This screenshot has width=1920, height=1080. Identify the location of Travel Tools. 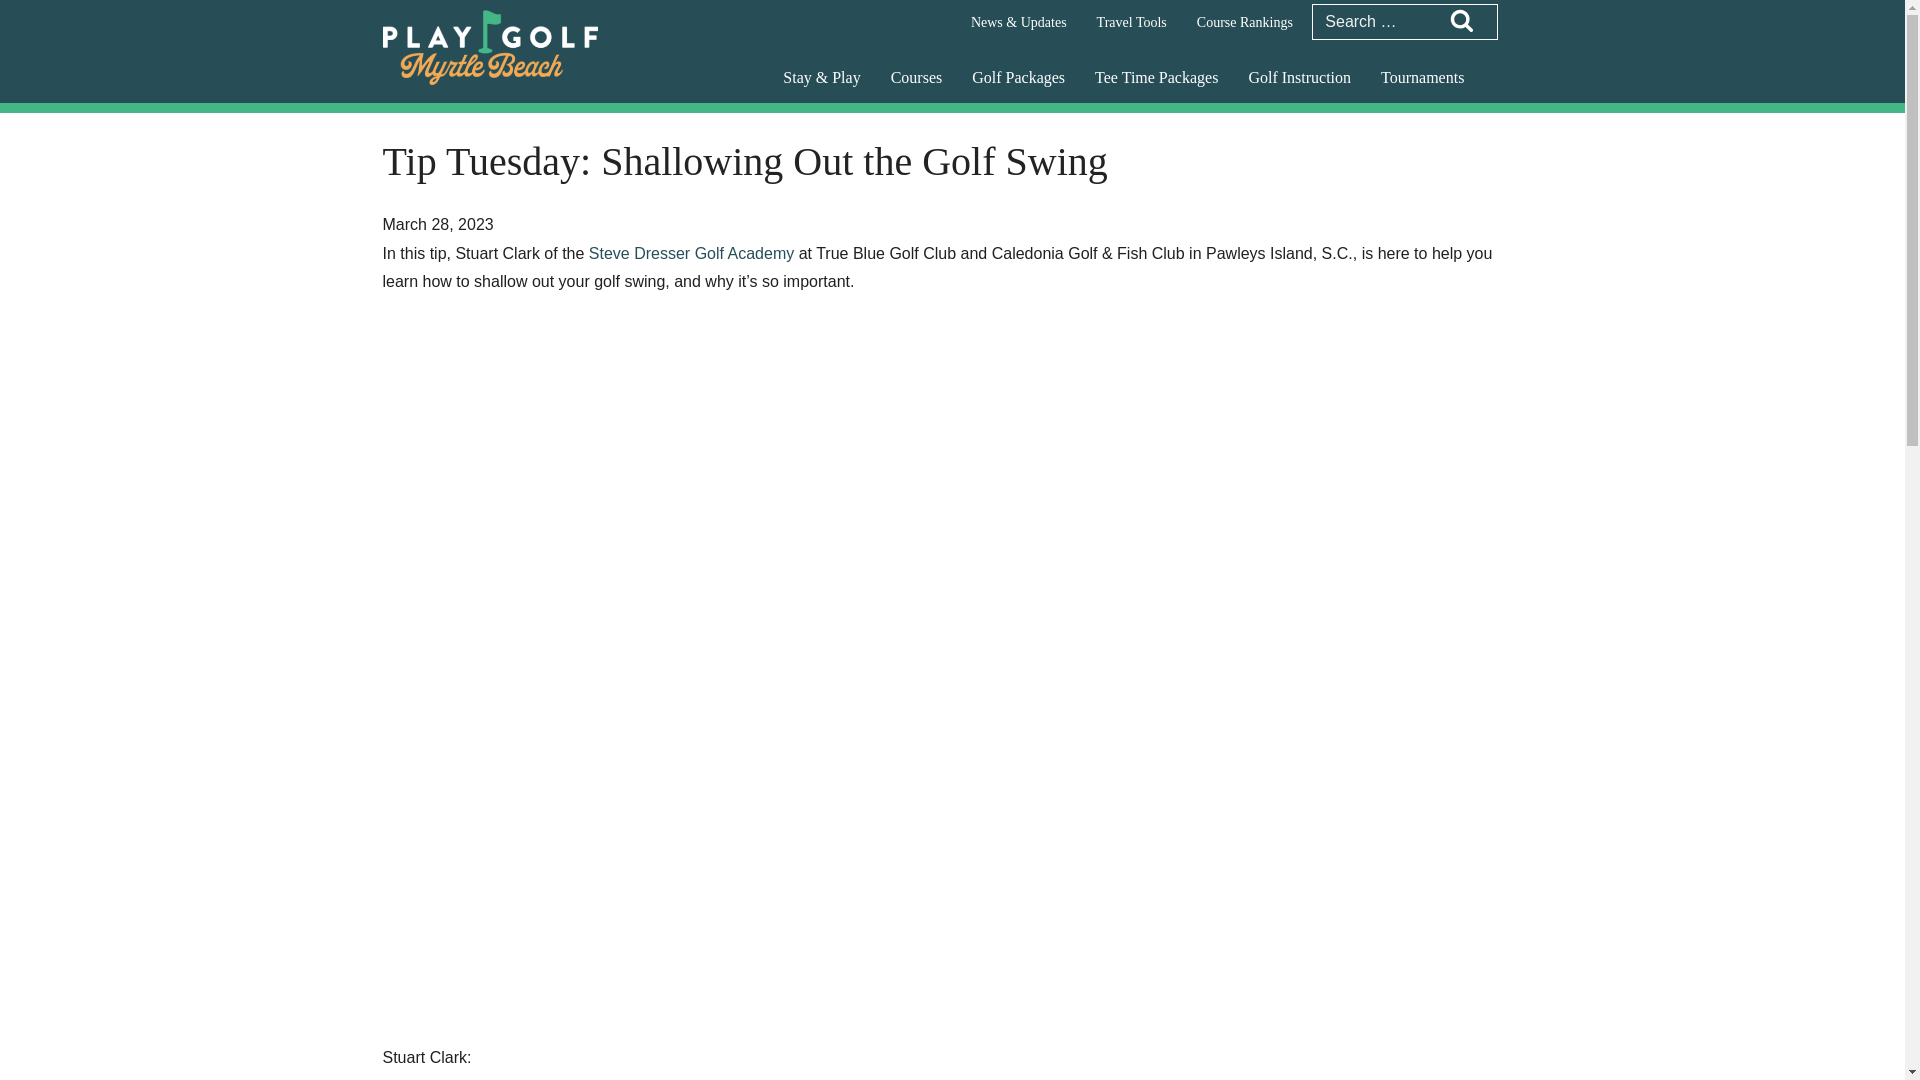
(1132, 22).